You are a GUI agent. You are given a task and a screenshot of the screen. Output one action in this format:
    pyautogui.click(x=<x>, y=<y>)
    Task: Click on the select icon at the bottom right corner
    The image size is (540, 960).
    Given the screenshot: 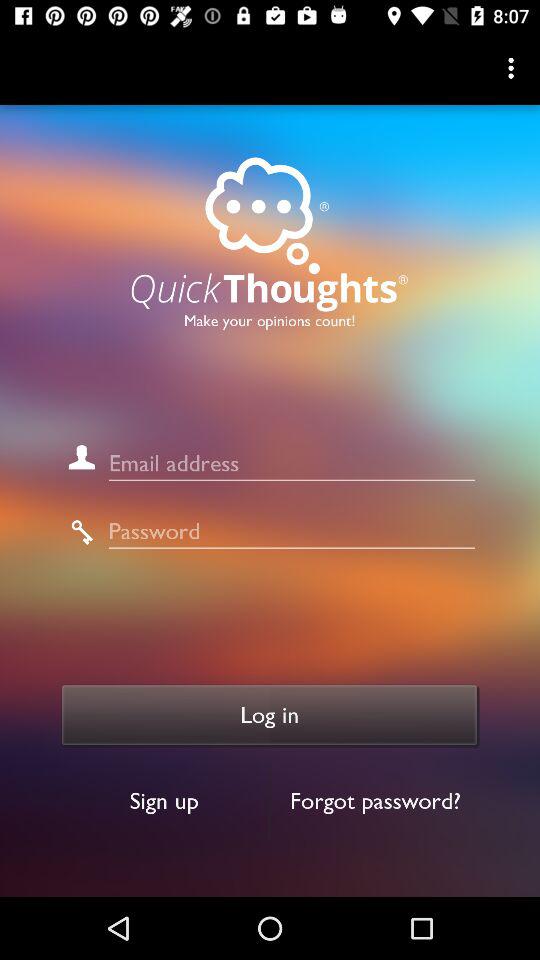 What is the action you would take?
    pyautogui.click(x=376, y=800)
    